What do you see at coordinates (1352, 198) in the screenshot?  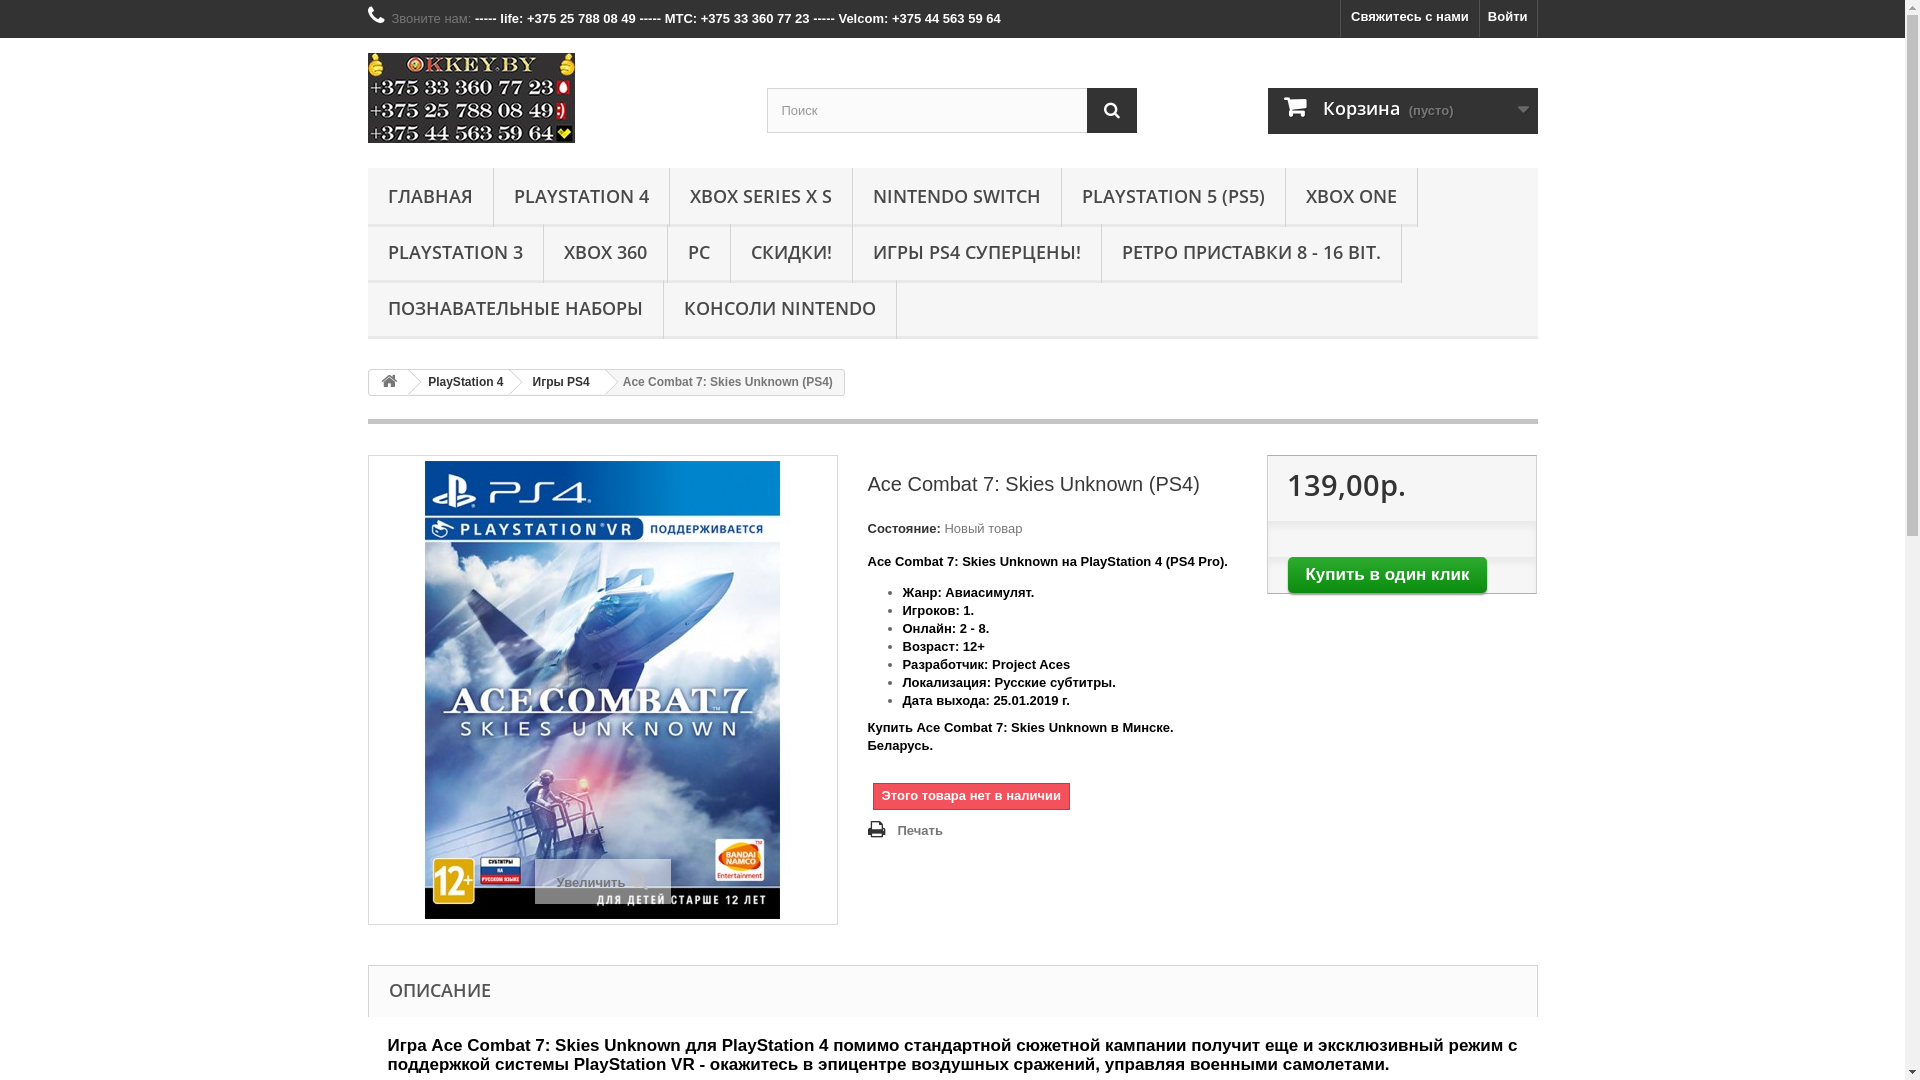 I see `XBOX ONE` at bounding box center [1352, 198].